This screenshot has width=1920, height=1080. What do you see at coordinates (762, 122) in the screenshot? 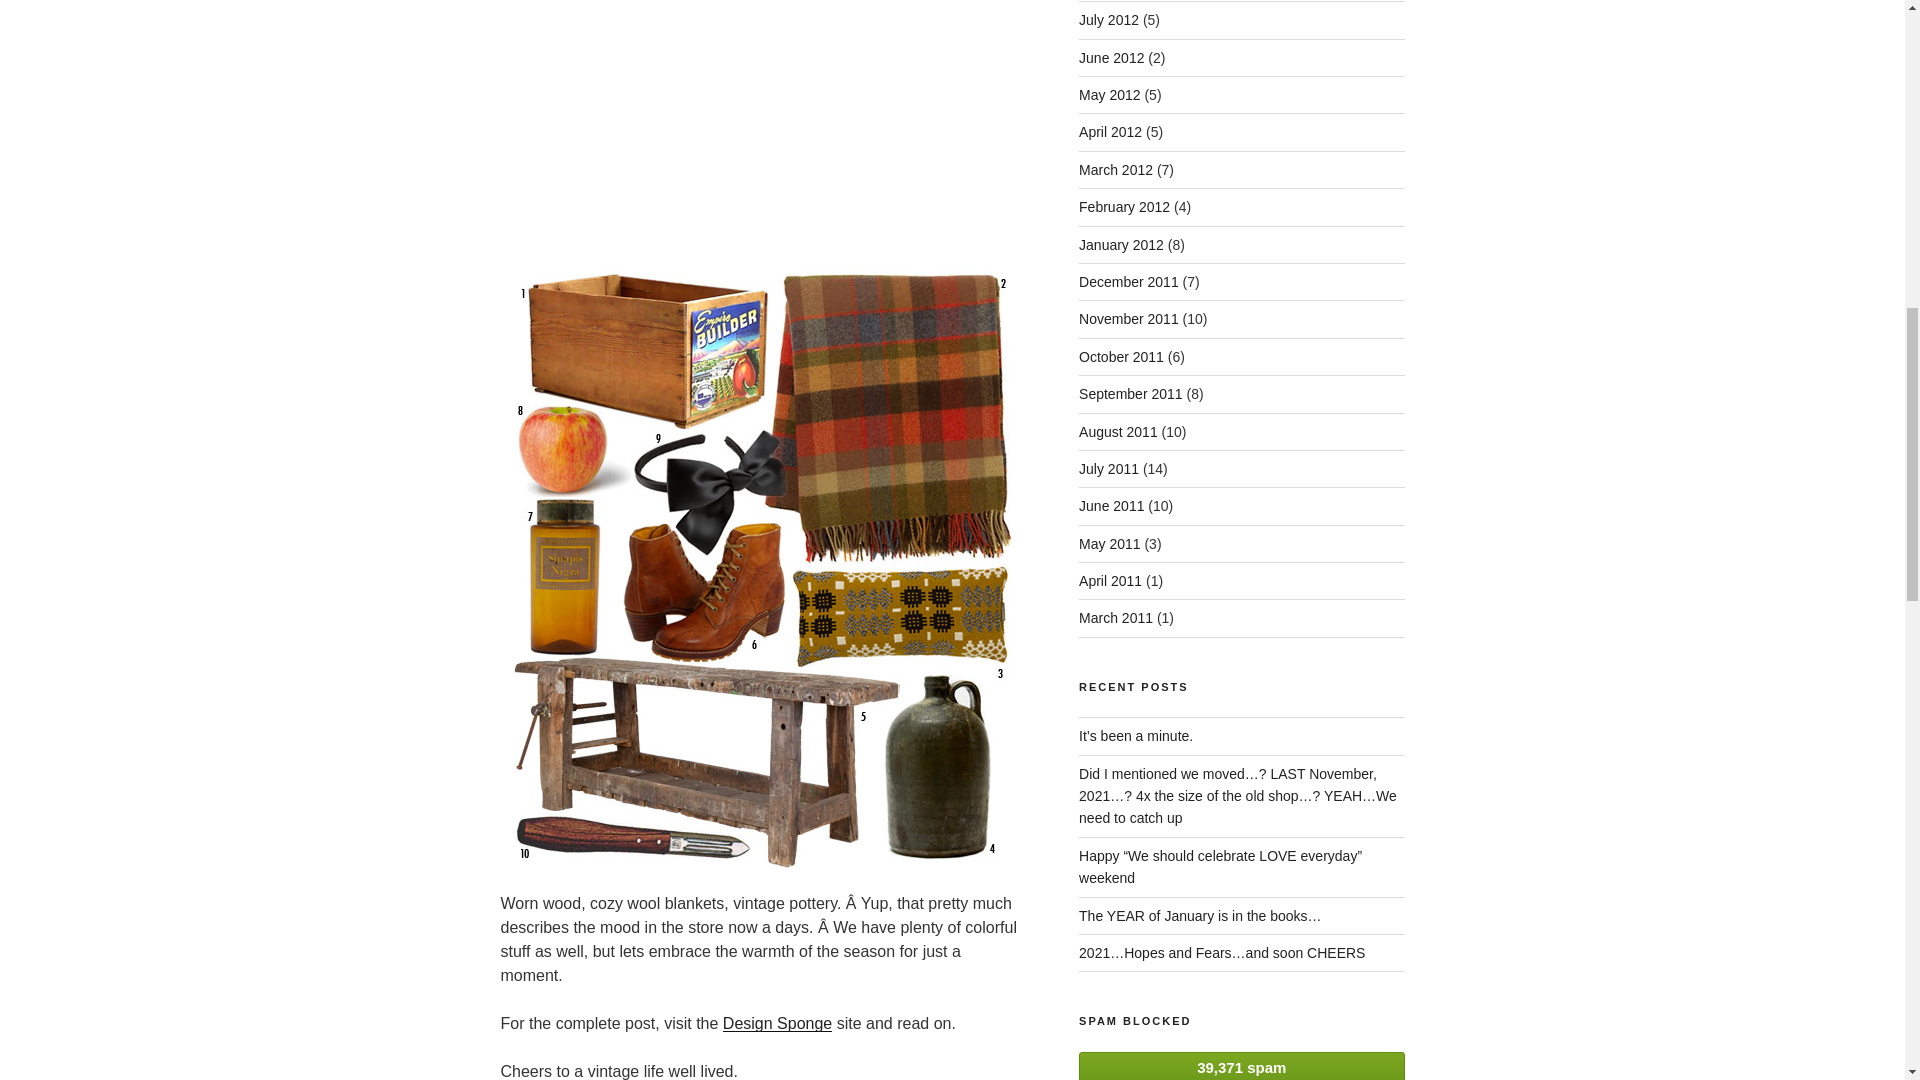
I see `cider-house-rules-1` at bounding box center [762, 122].